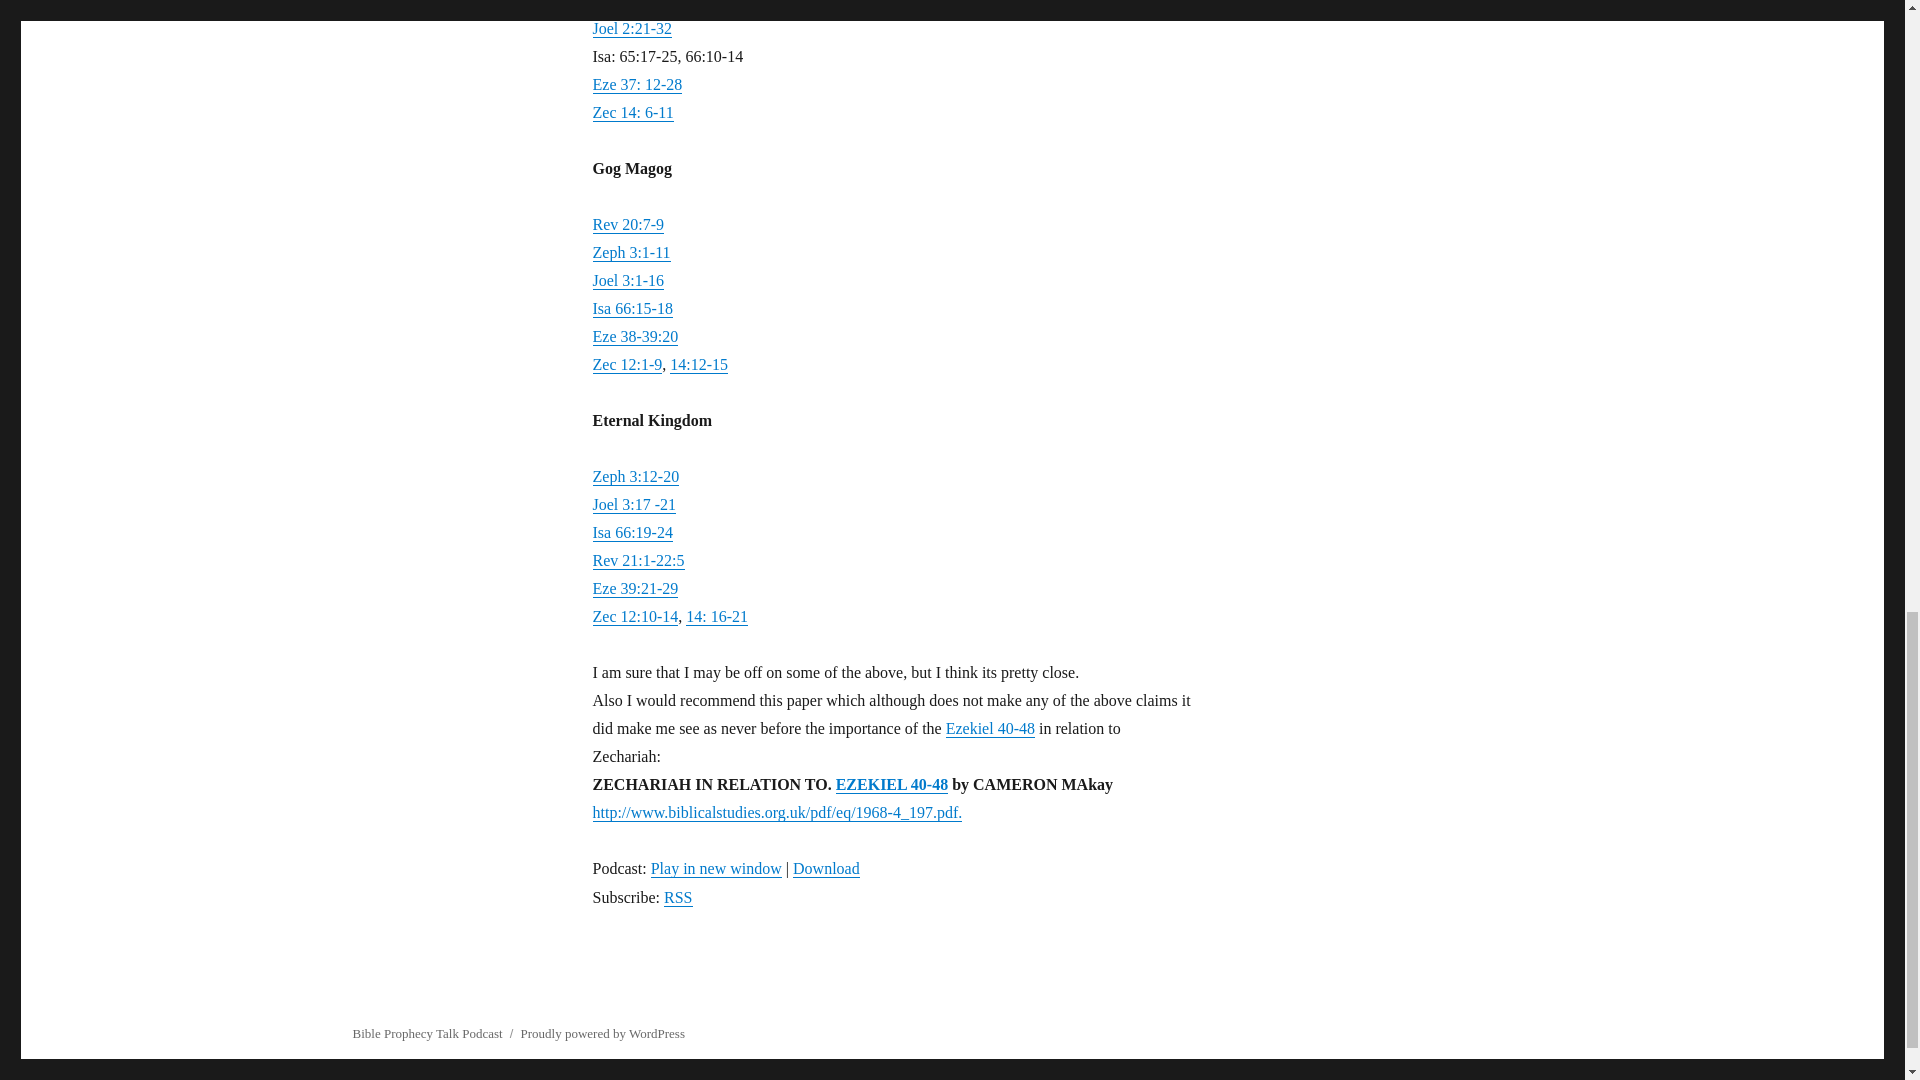 The image size is (1920, 1080). I want to click on Rev 21:1-22:5, so click(637, 560).